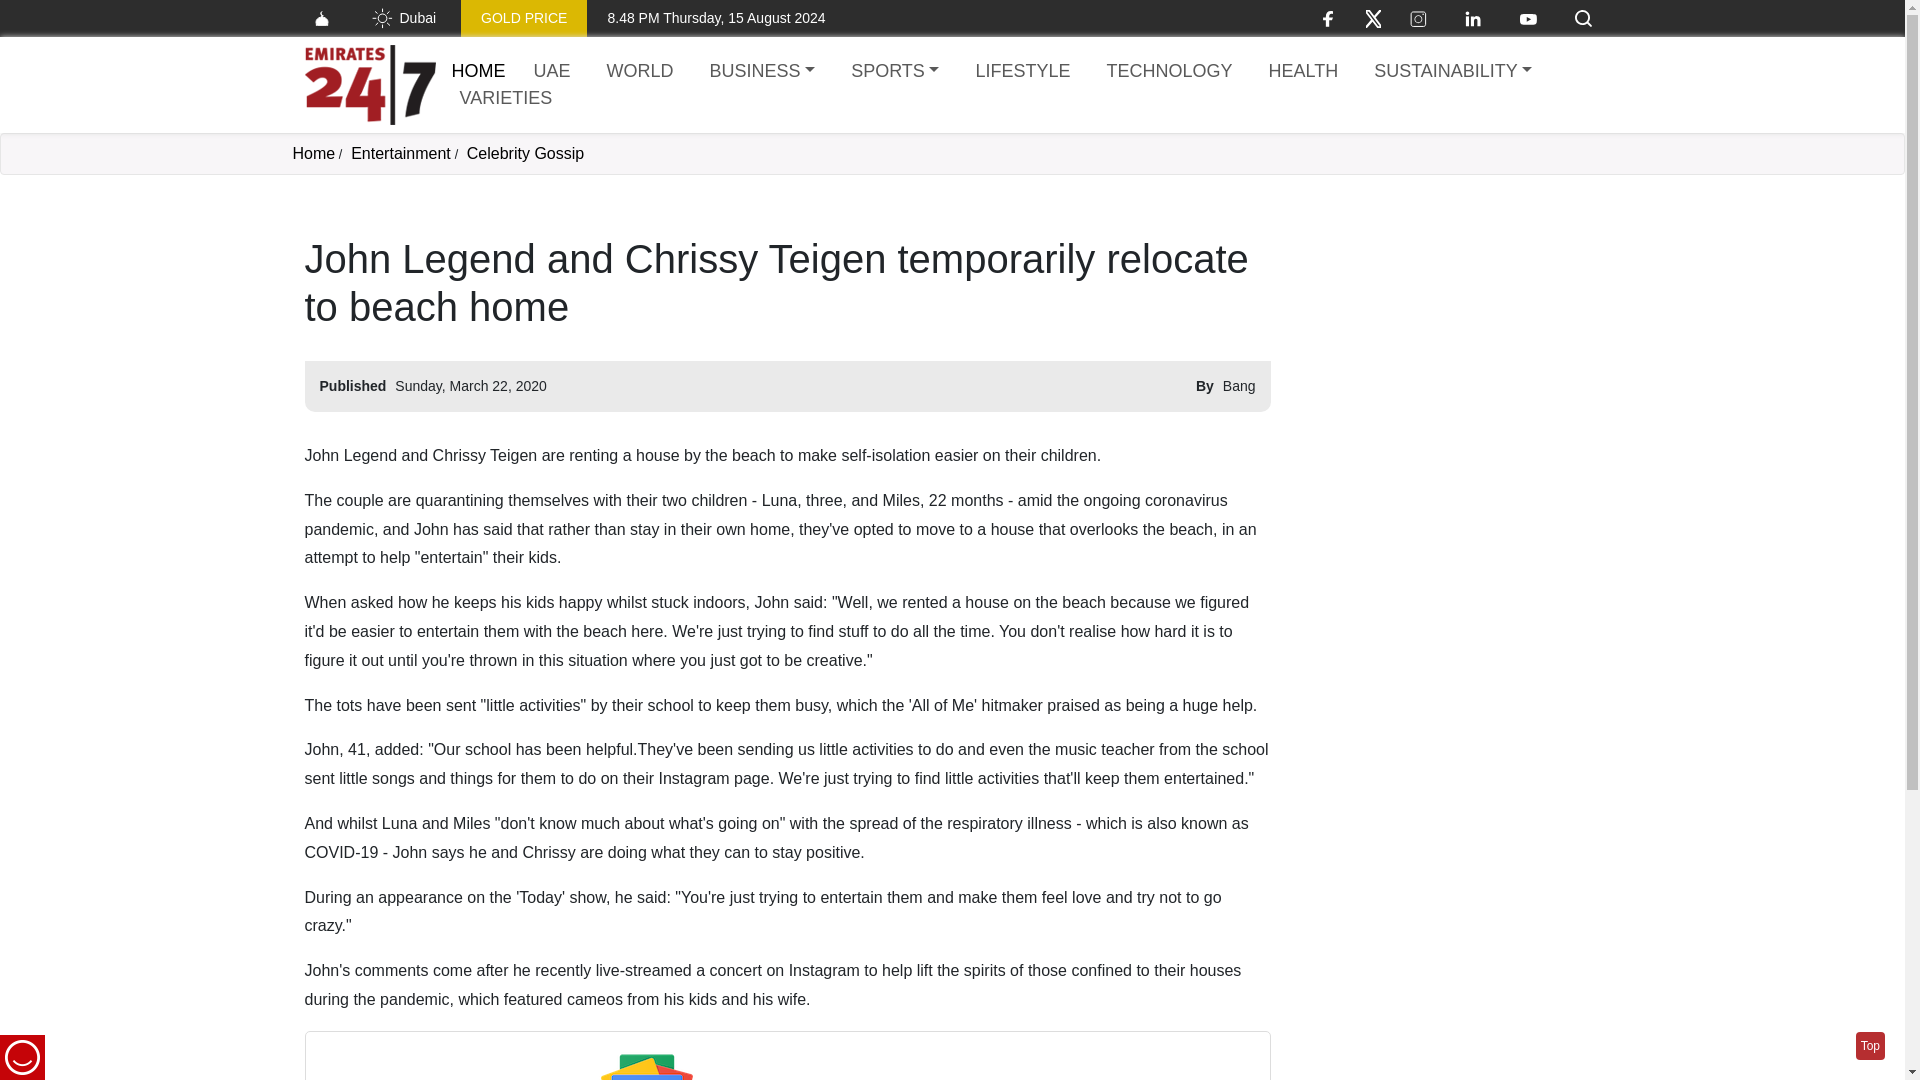 This screenshot has height=1080, width=1920. What do you see at coordinates (928, 1078) in the screenshot?
I see `Google News.` at bounding box center [928, 1078].